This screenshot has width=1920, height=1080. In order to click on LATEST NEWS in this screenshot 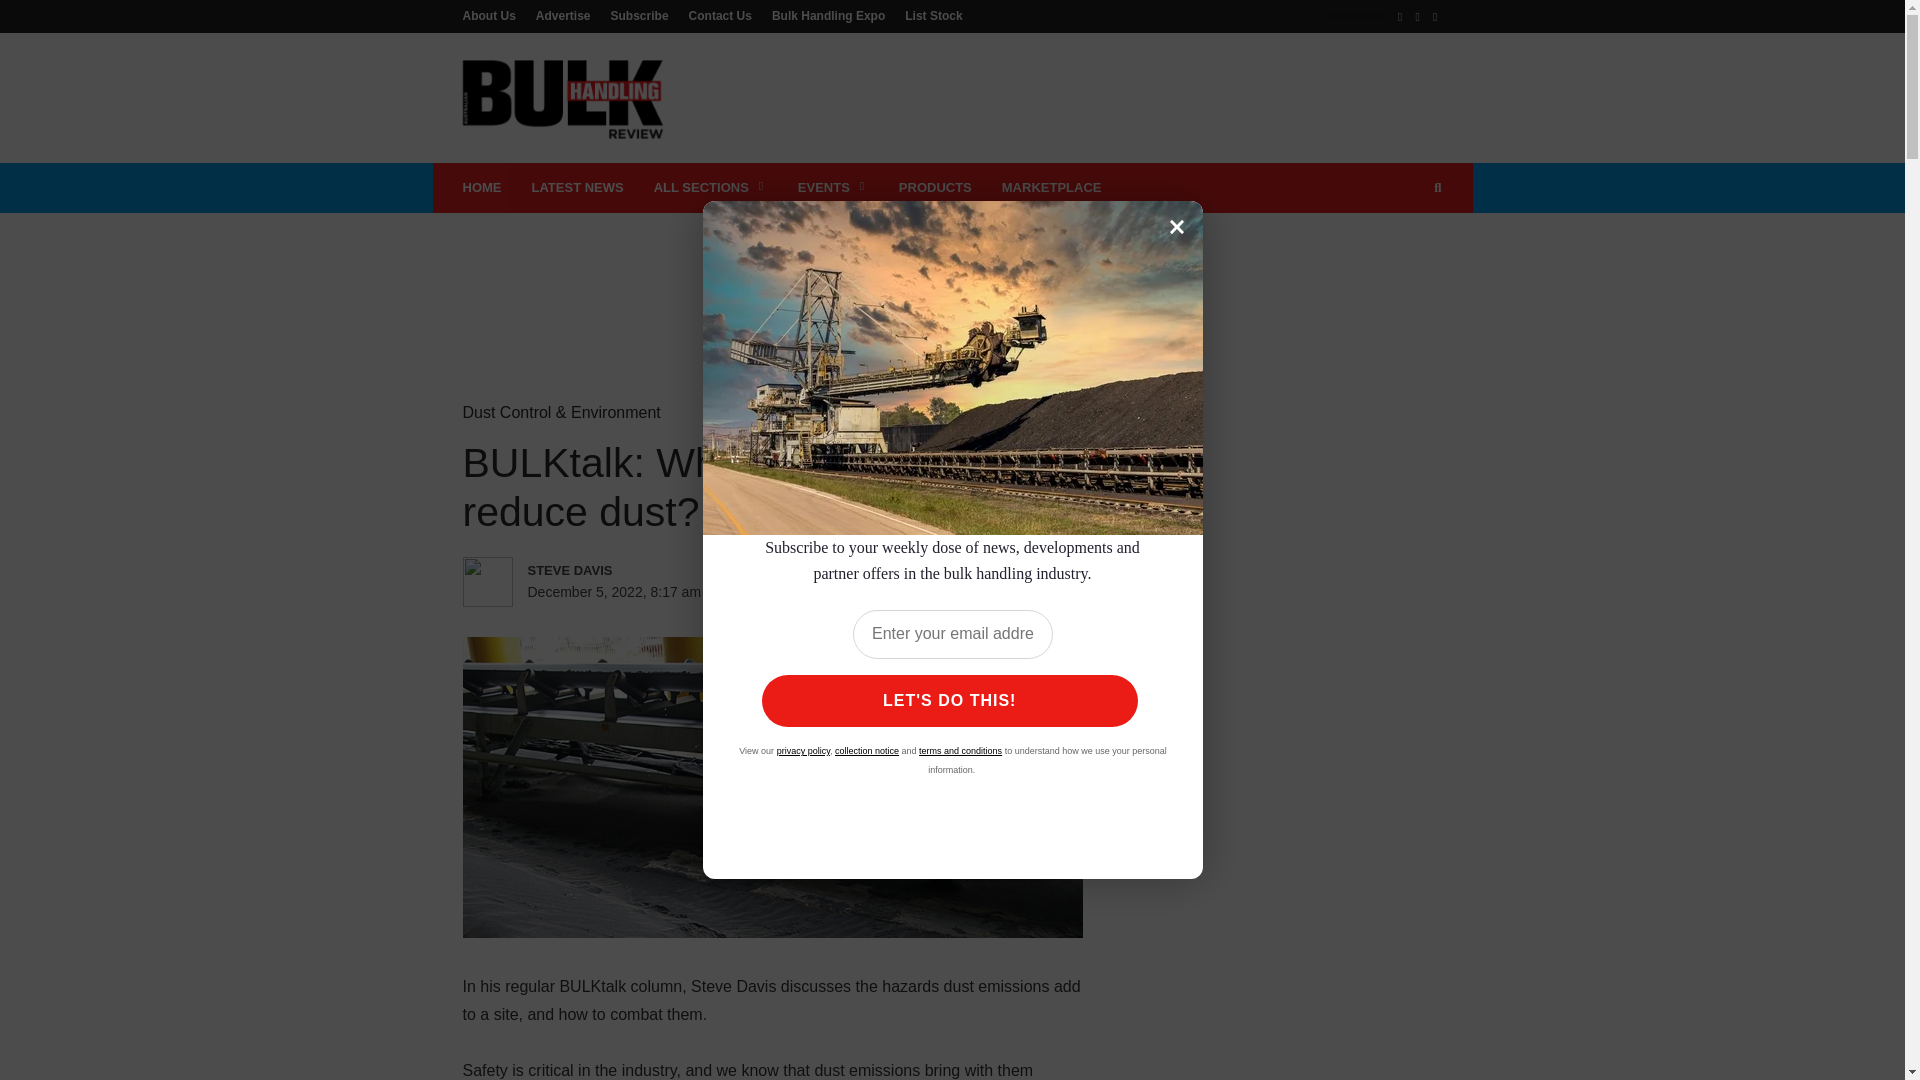, I will do `click(576, 188)`.